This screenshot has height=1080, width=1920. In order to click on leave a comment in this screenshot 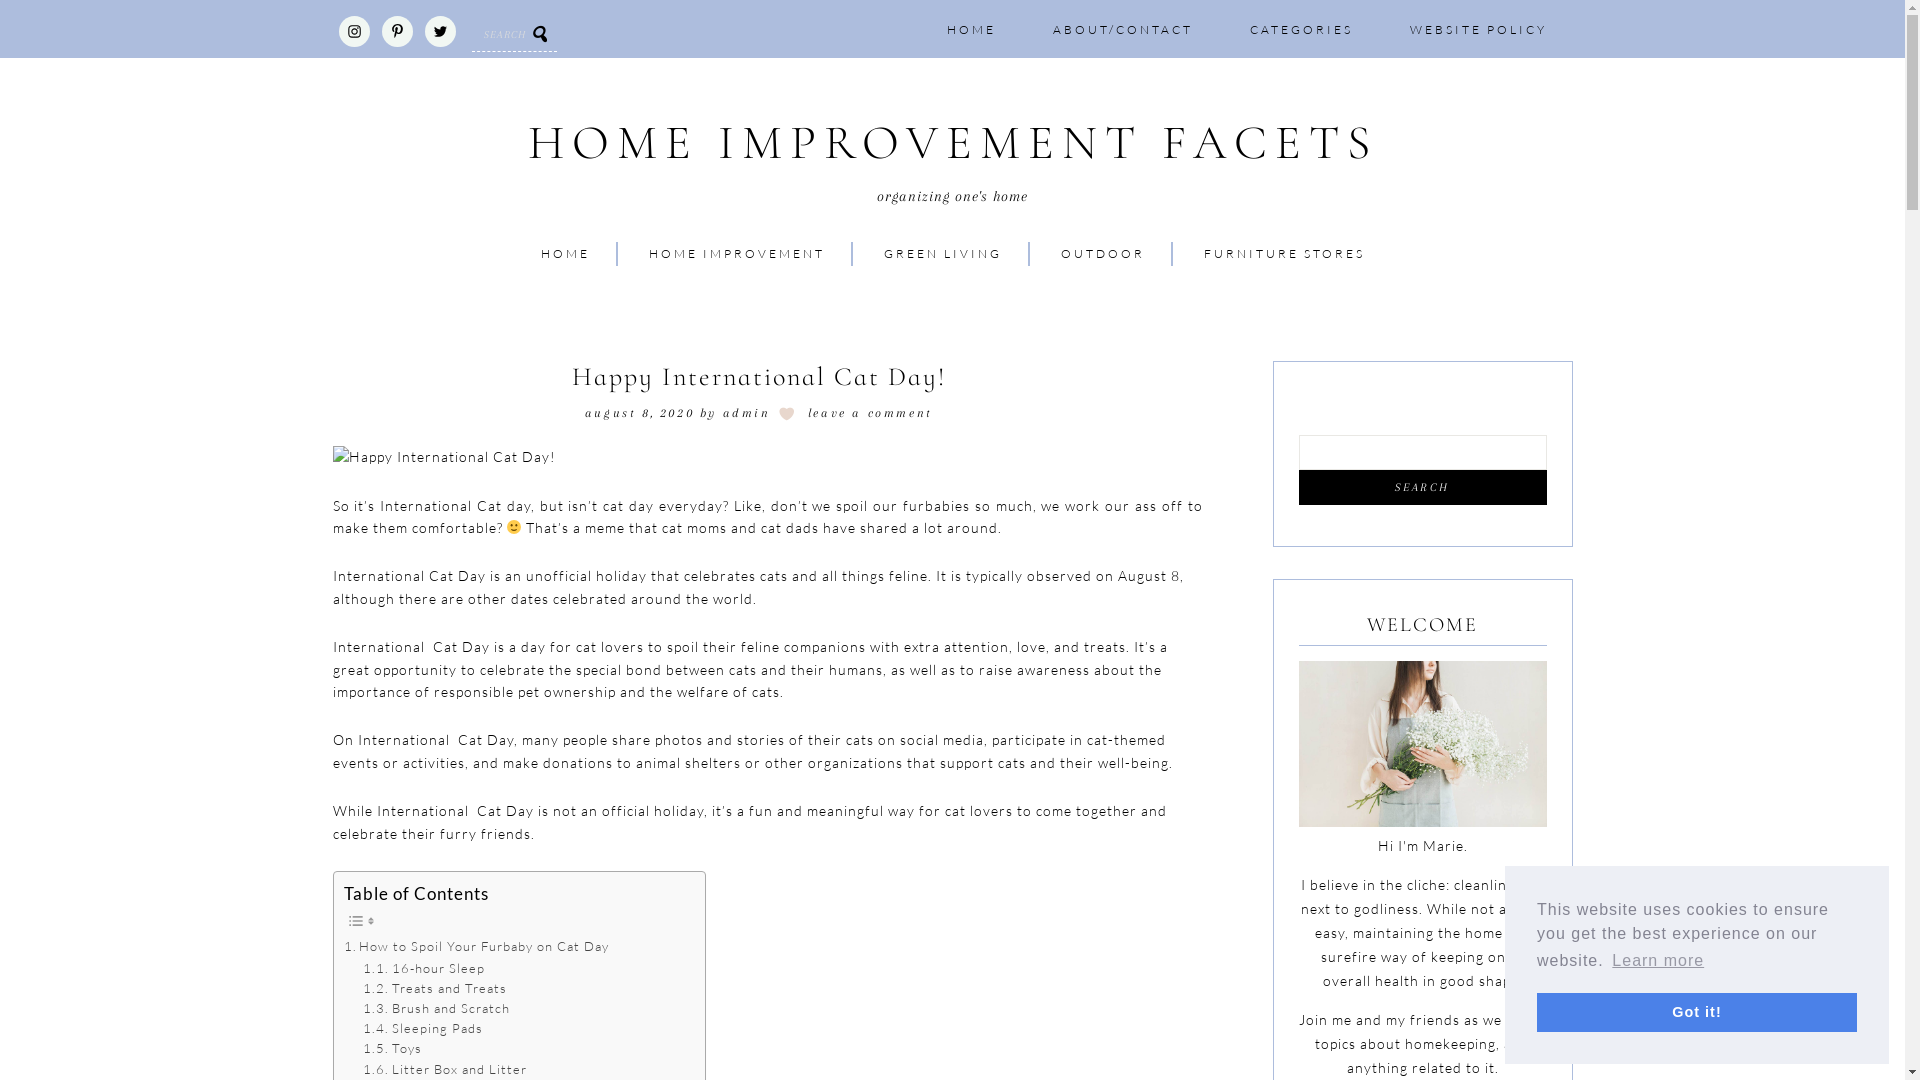, I will do `click(870, 413)`.